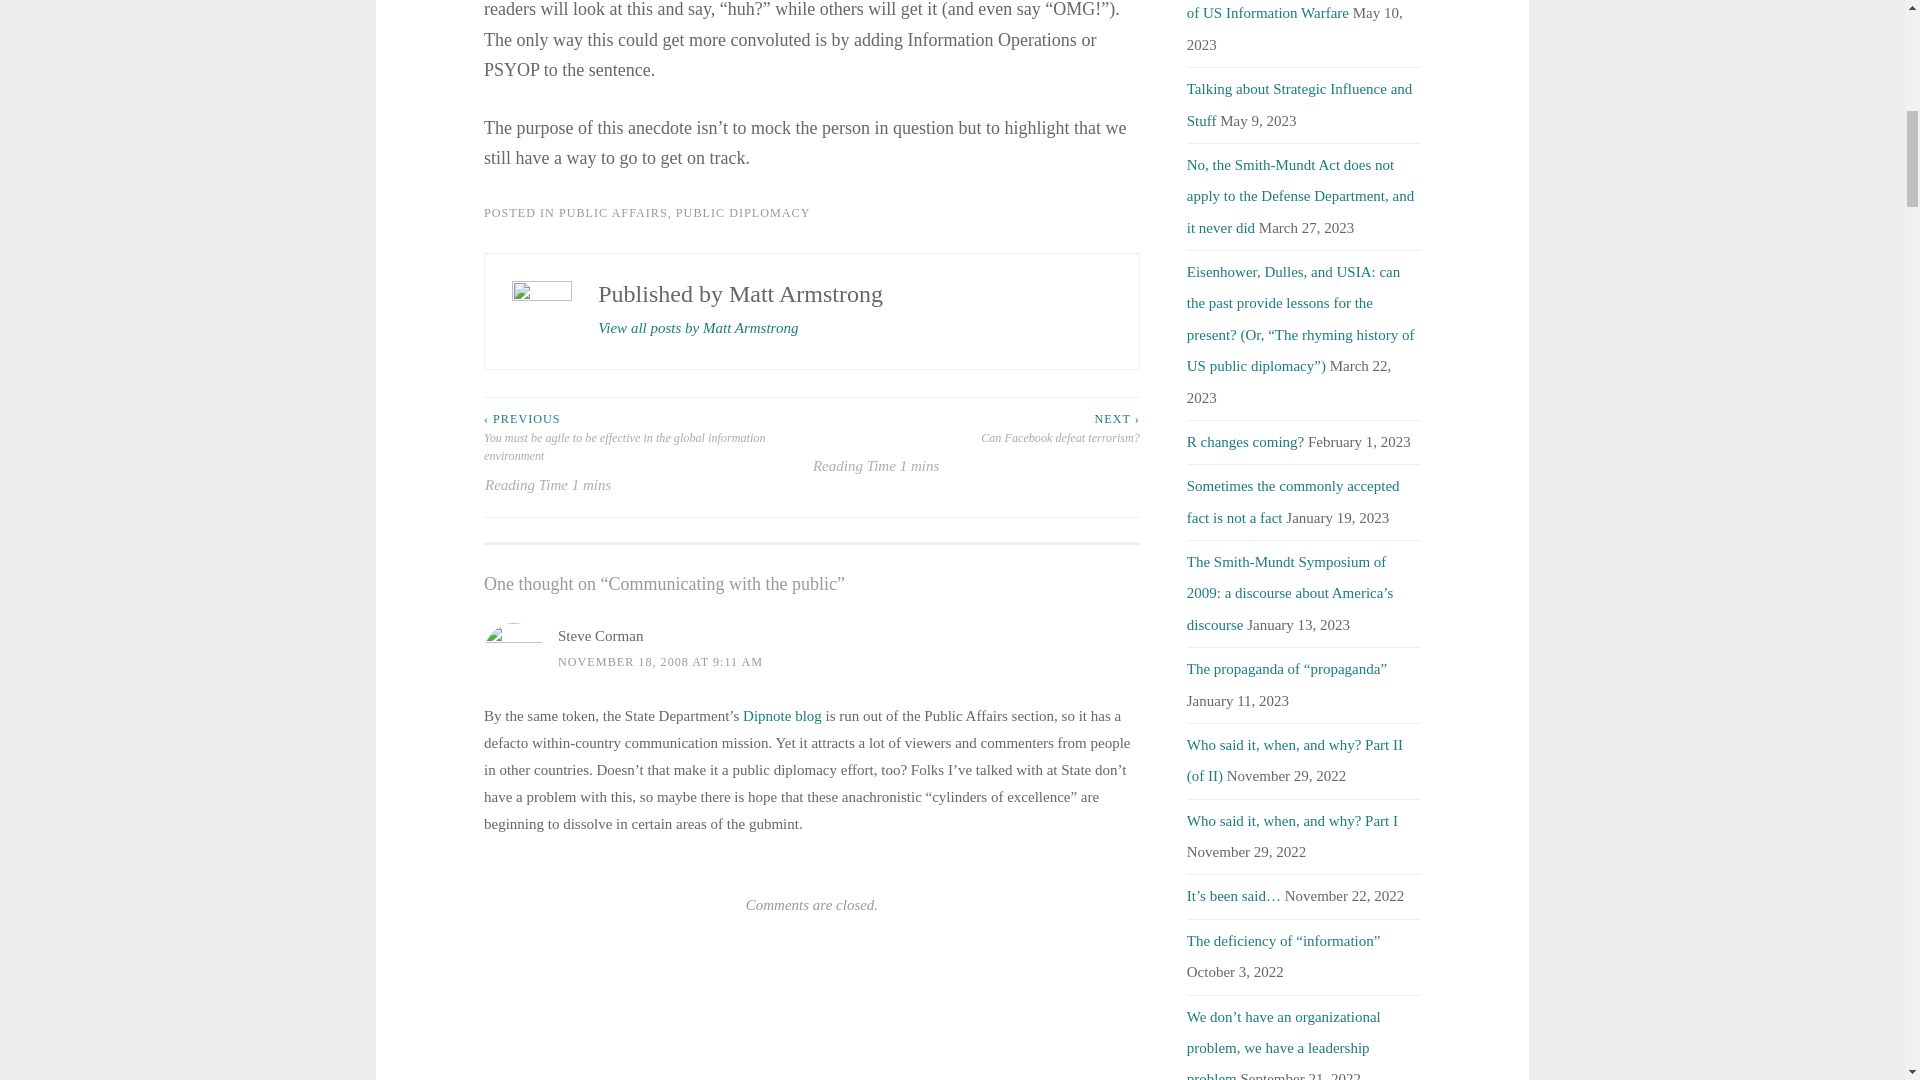  What do you see at coordinates (782, 716) in the screenshot?
I see `Dipnote blog` at bounding box center [782, 716].